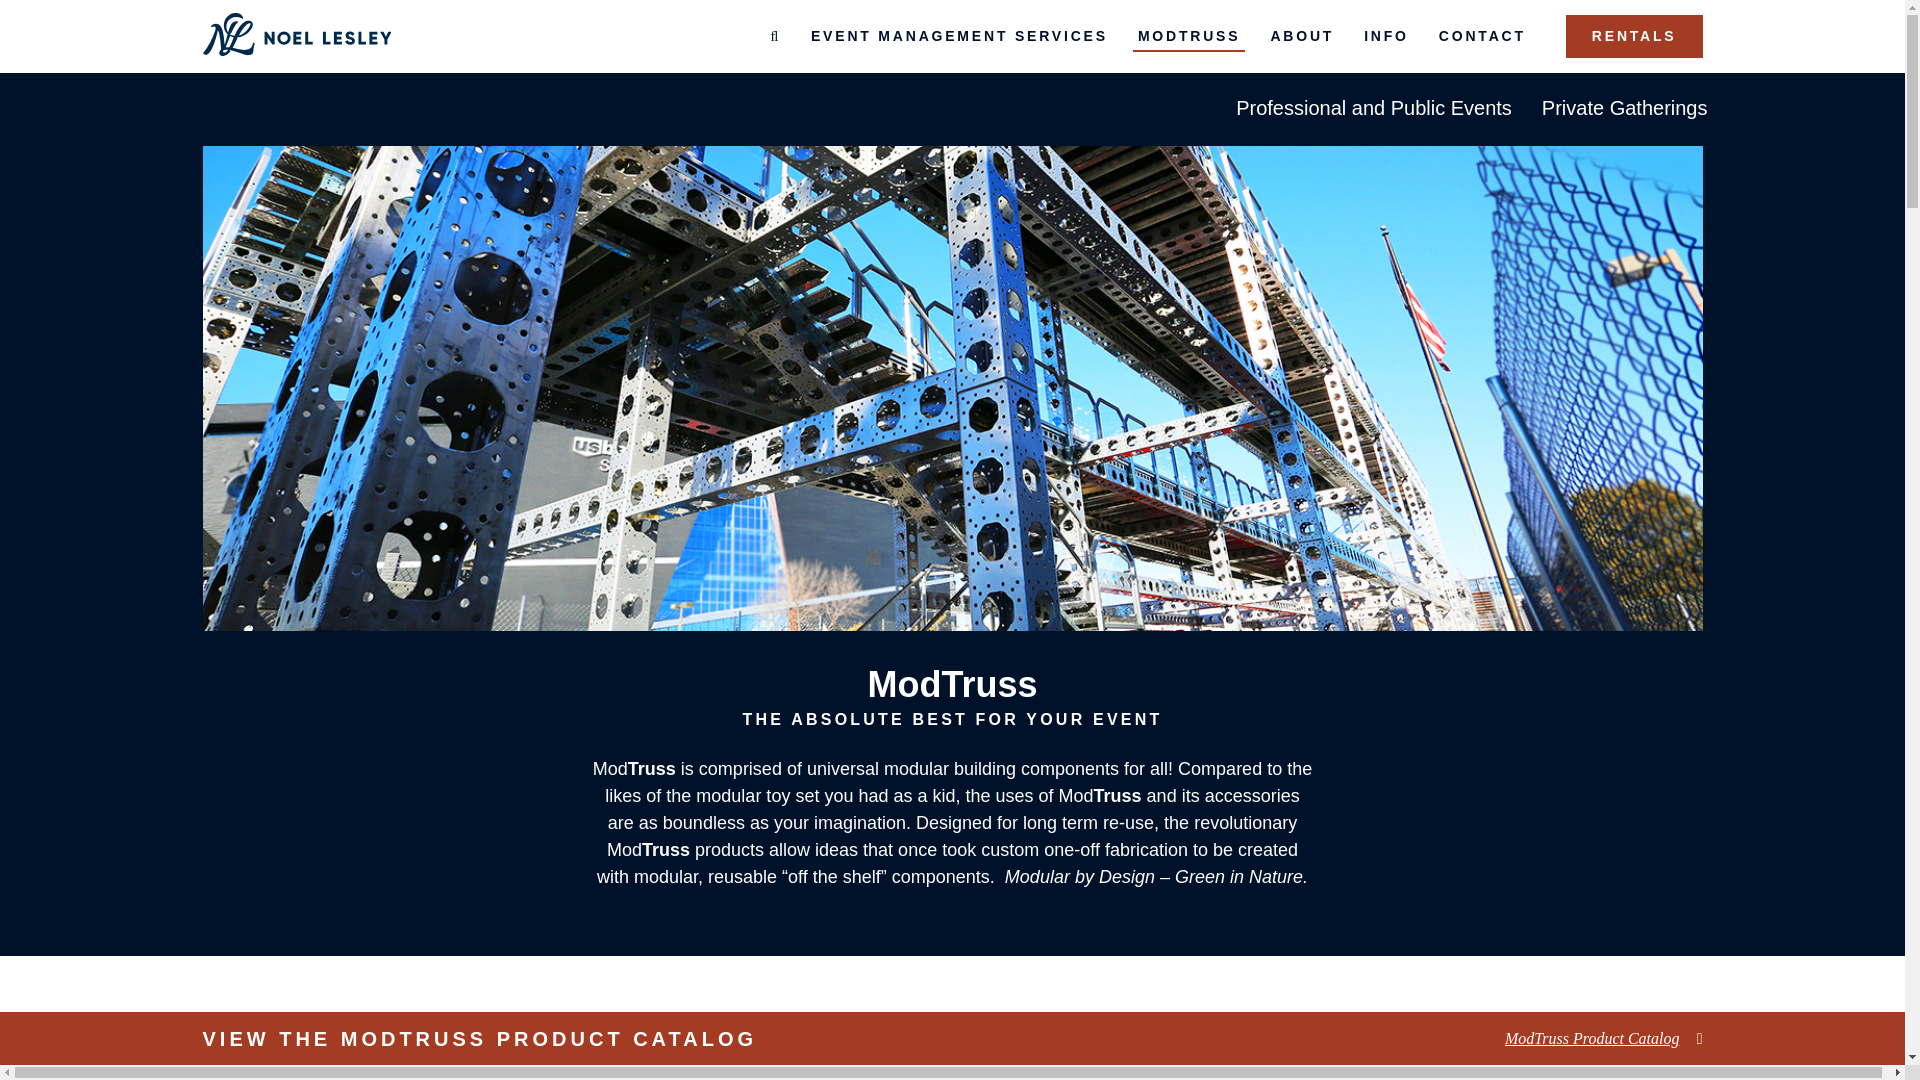 This screenshot has width=1920, height=1080. I want to click on RENTALS, so click(1634, 36).